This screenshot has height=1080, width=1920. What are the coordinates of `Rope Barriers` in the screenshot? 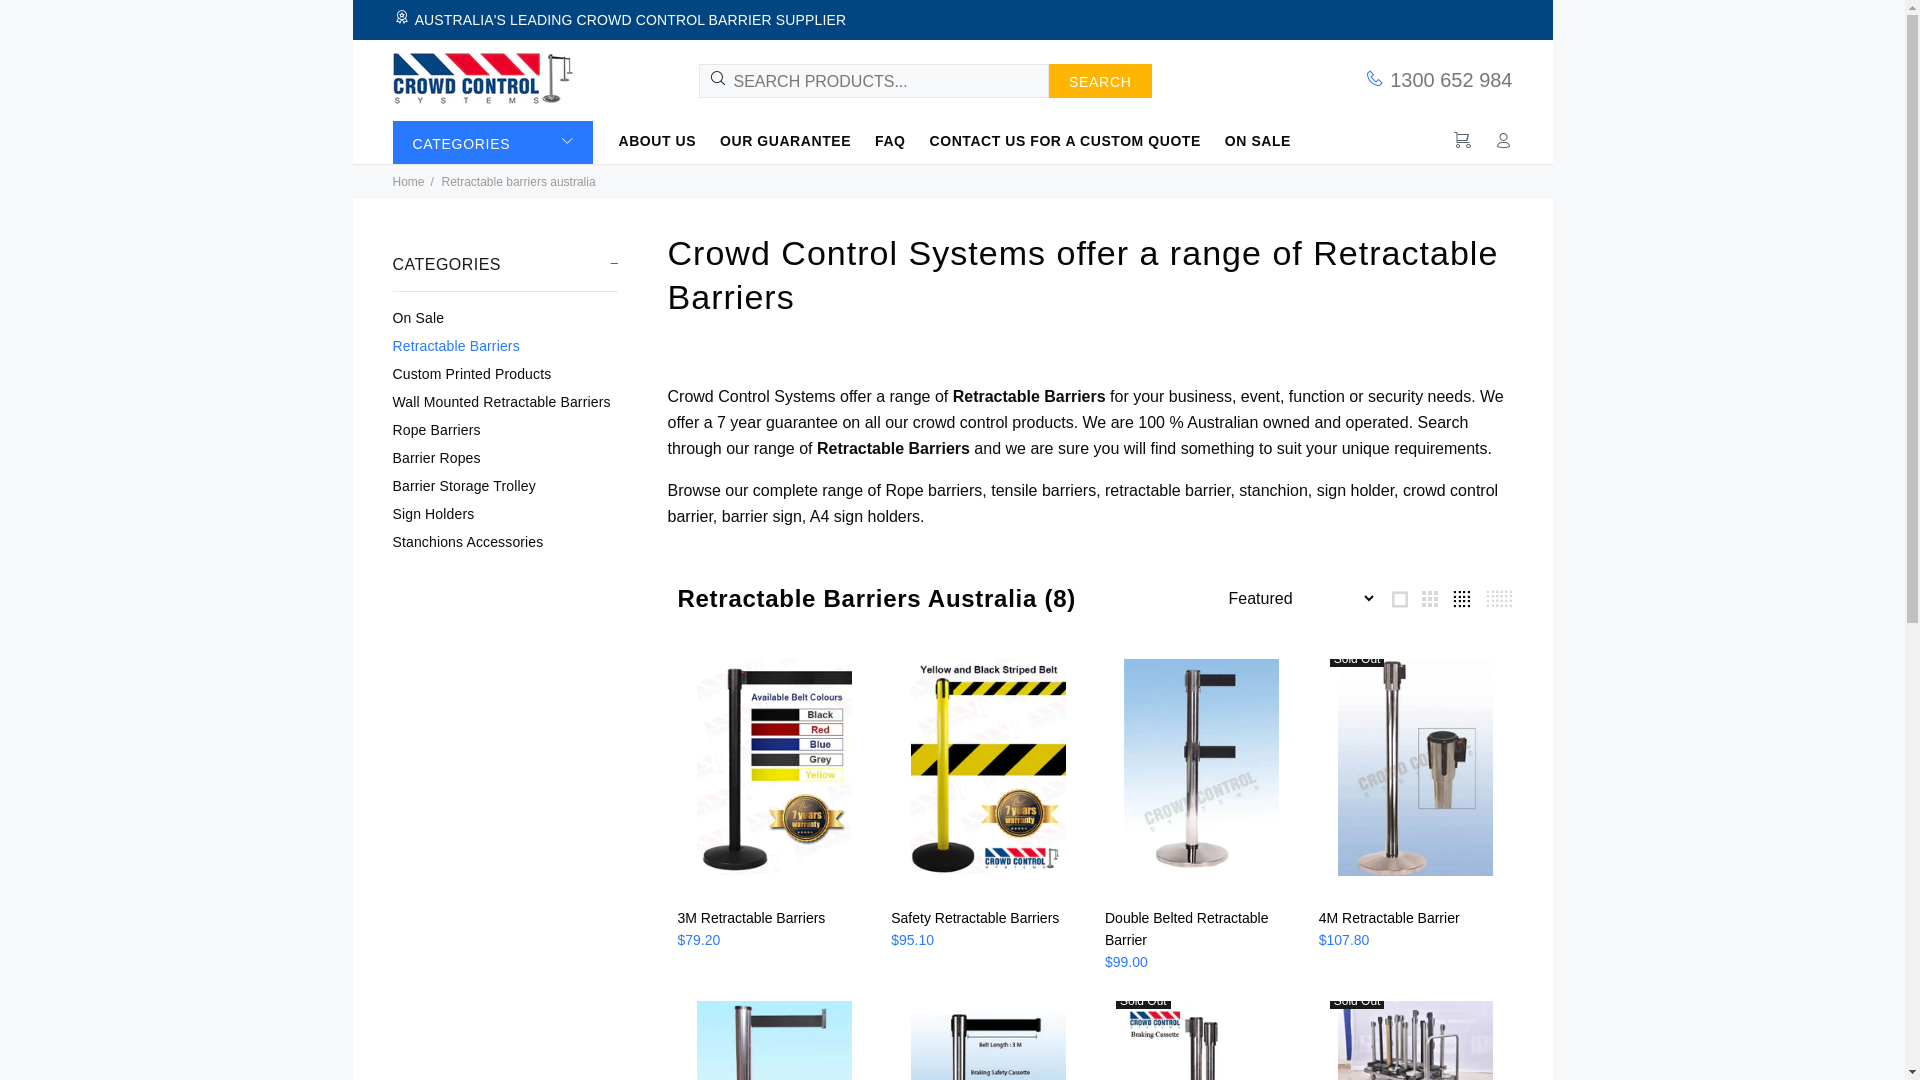 It's located at (504, 430).